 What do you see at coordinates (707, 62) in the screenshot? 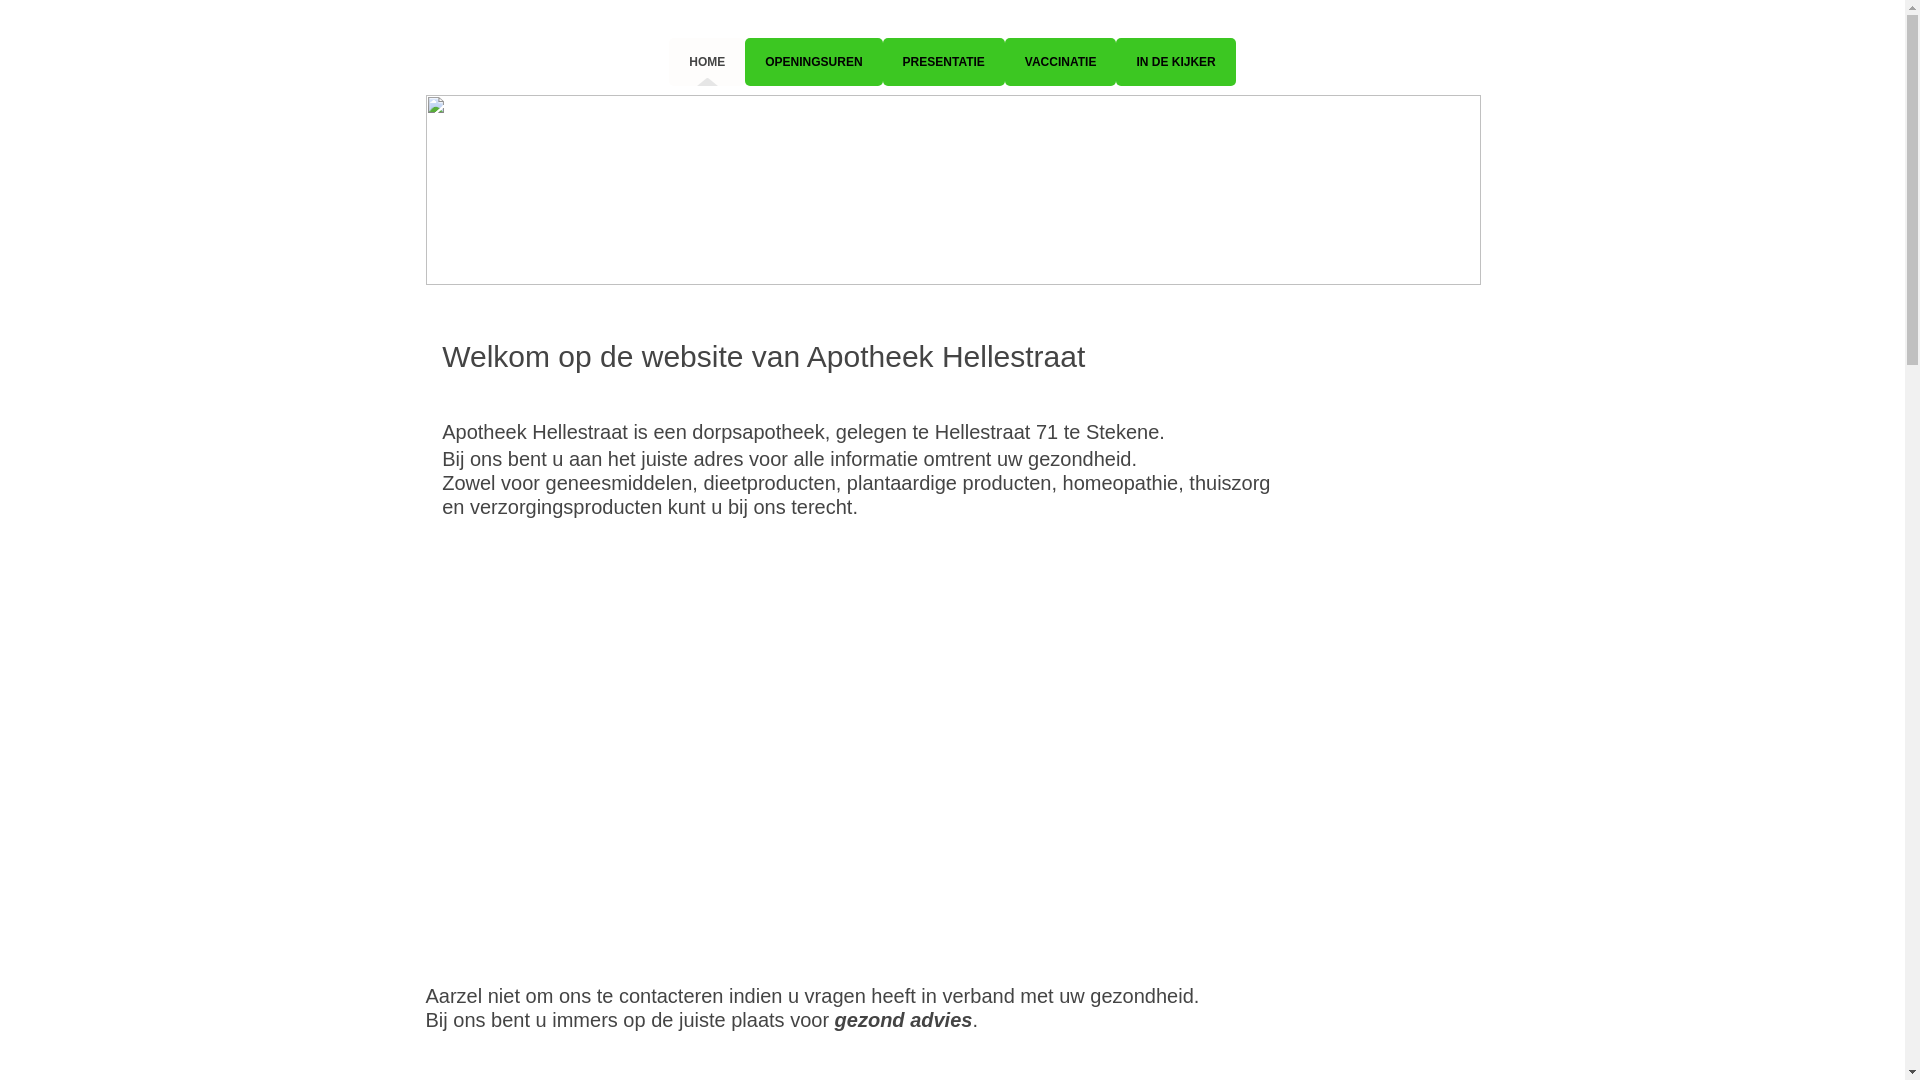
I see `HOME` at bounding box center [707, 62].